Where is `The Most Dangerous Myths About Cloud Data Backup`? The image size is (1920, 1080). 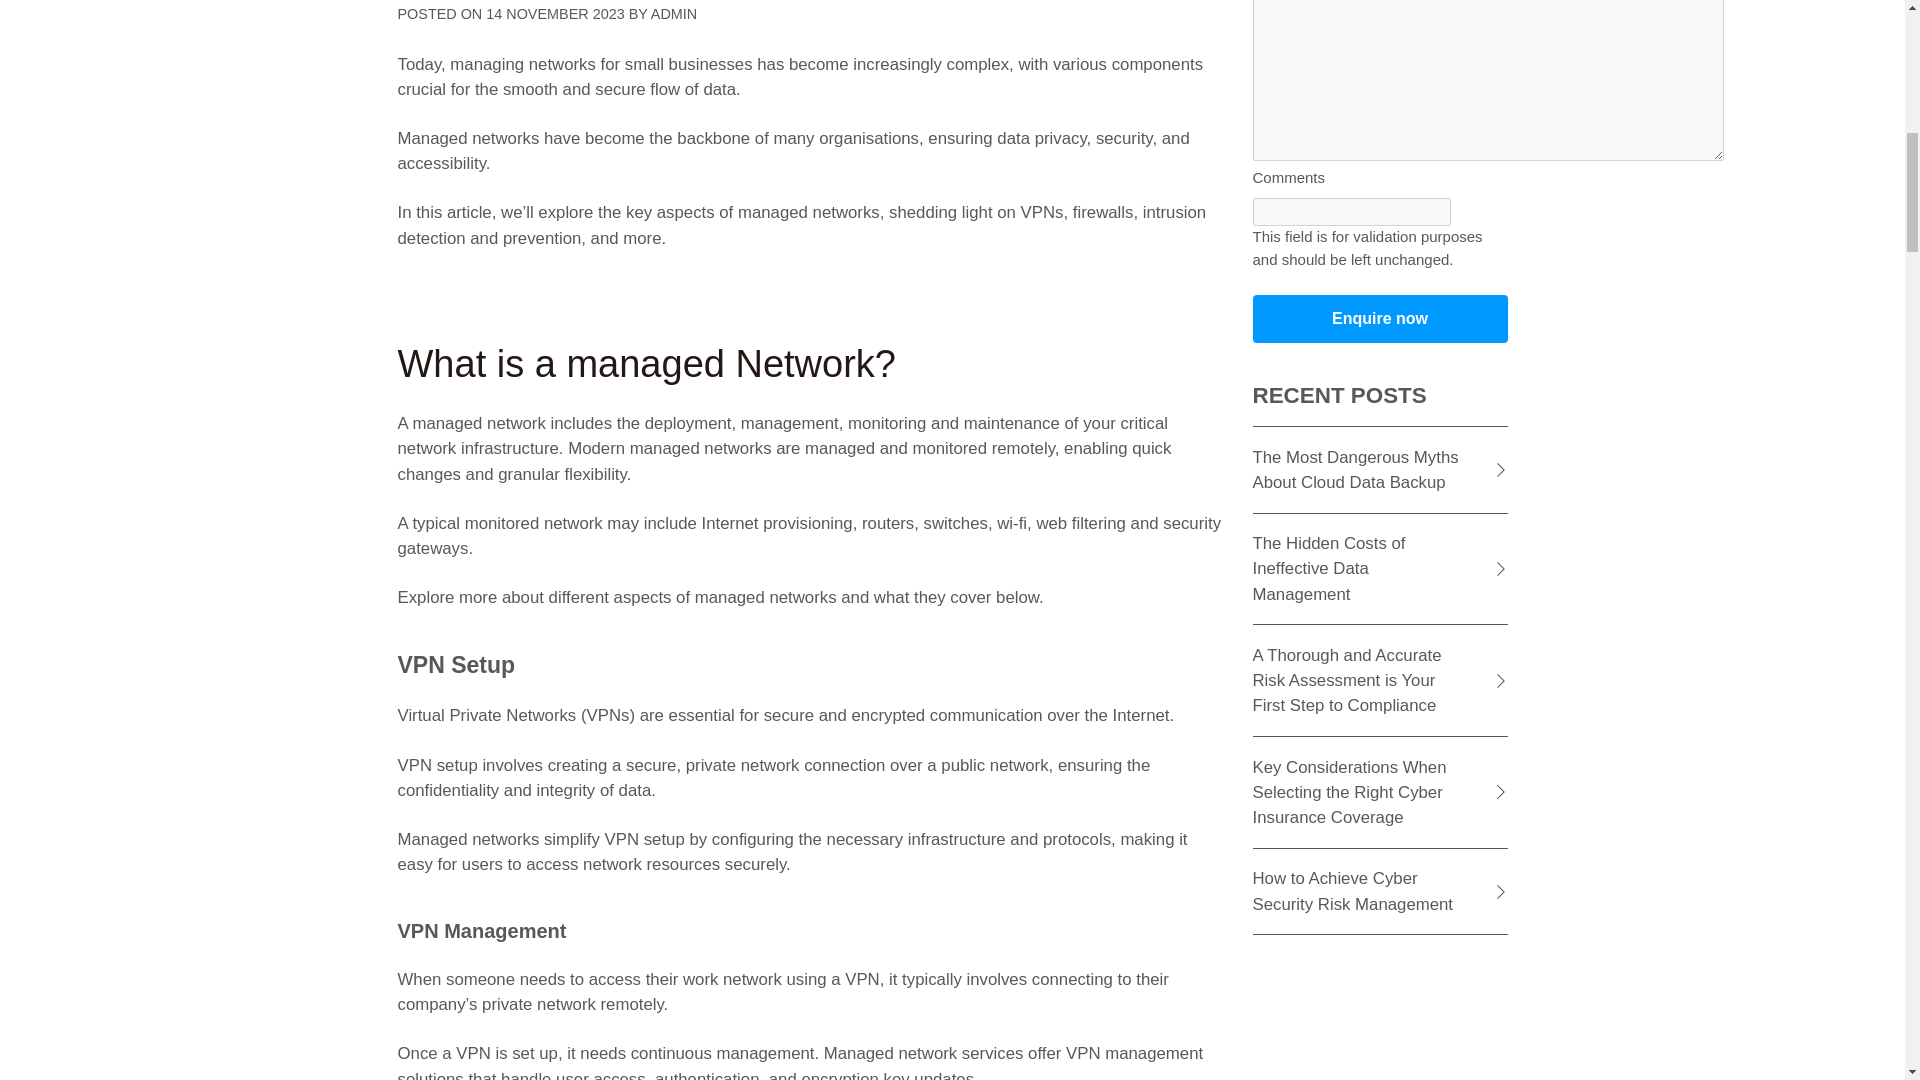 The Most Dangerous Myths About Cloud Data Backup is located at coordinates (1379, 470).